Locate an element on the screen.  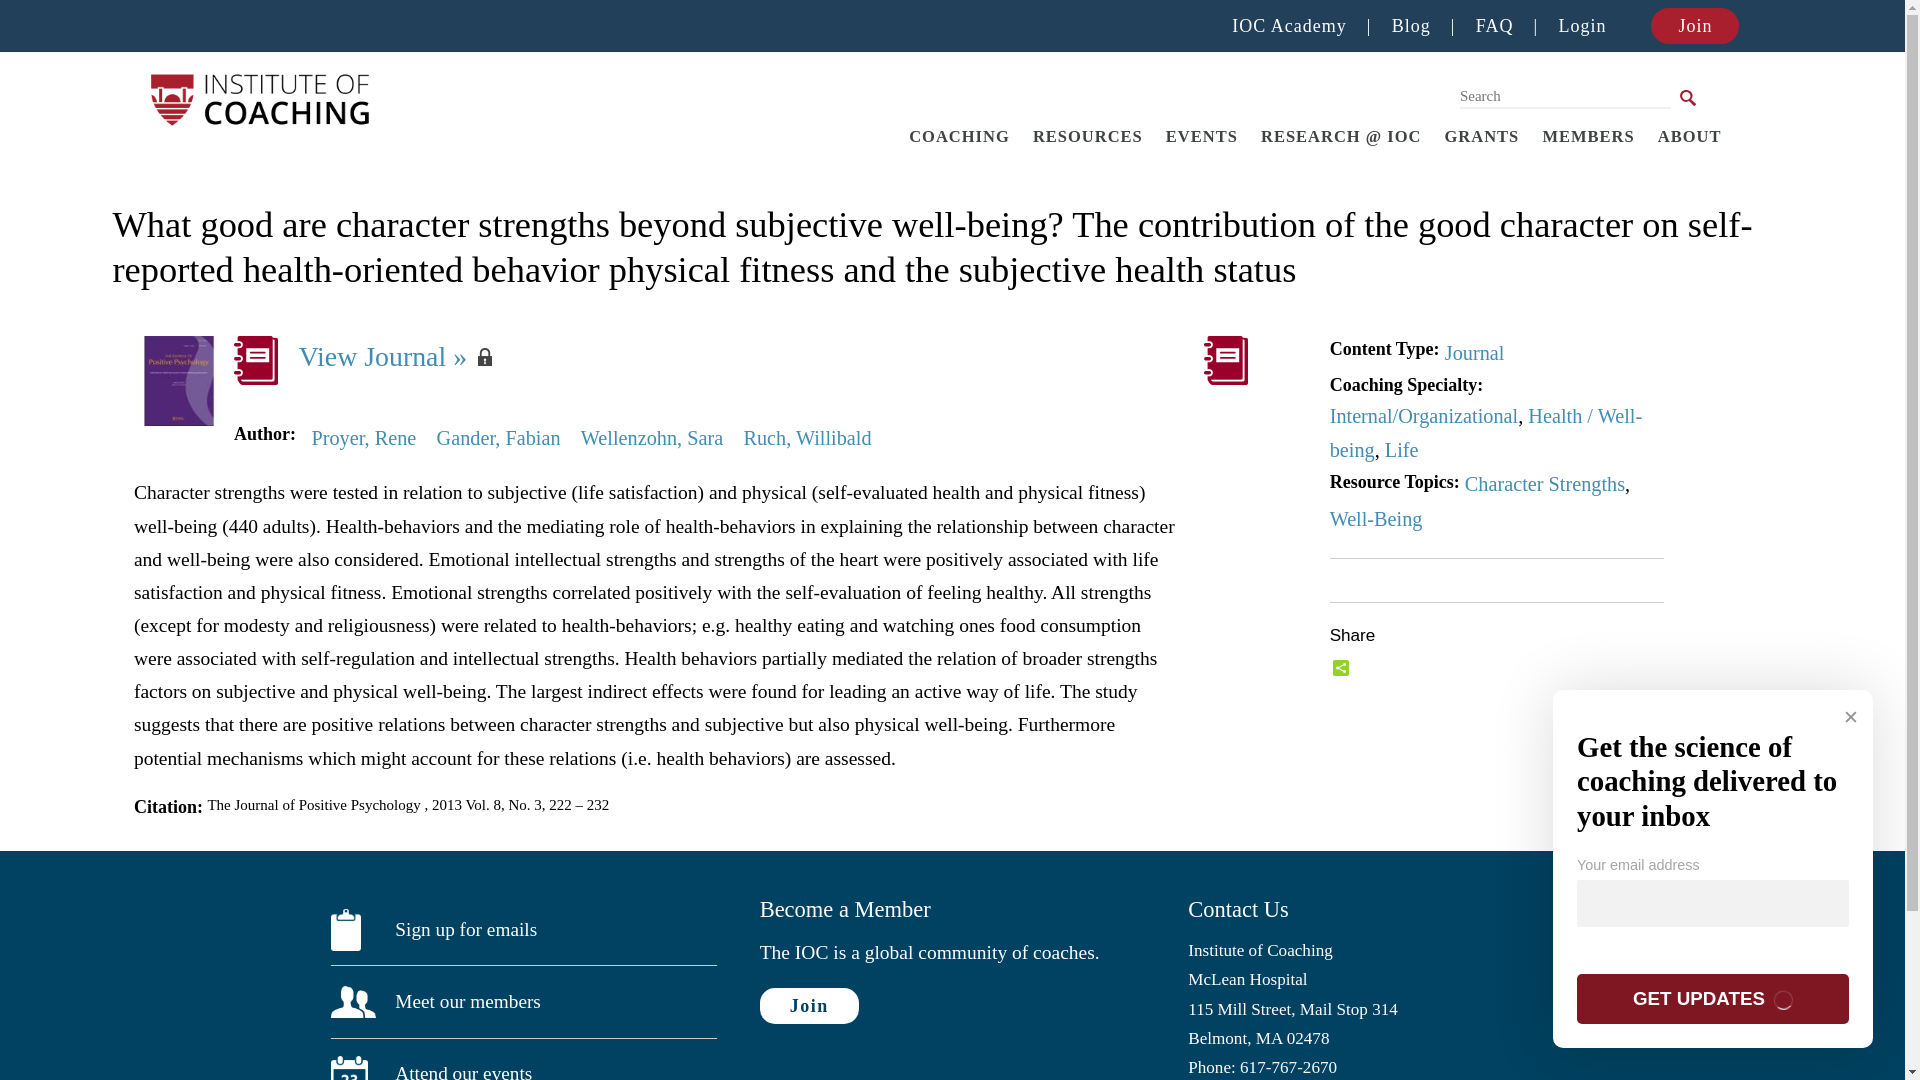
FAQ is located at coordinates (1495, 26).